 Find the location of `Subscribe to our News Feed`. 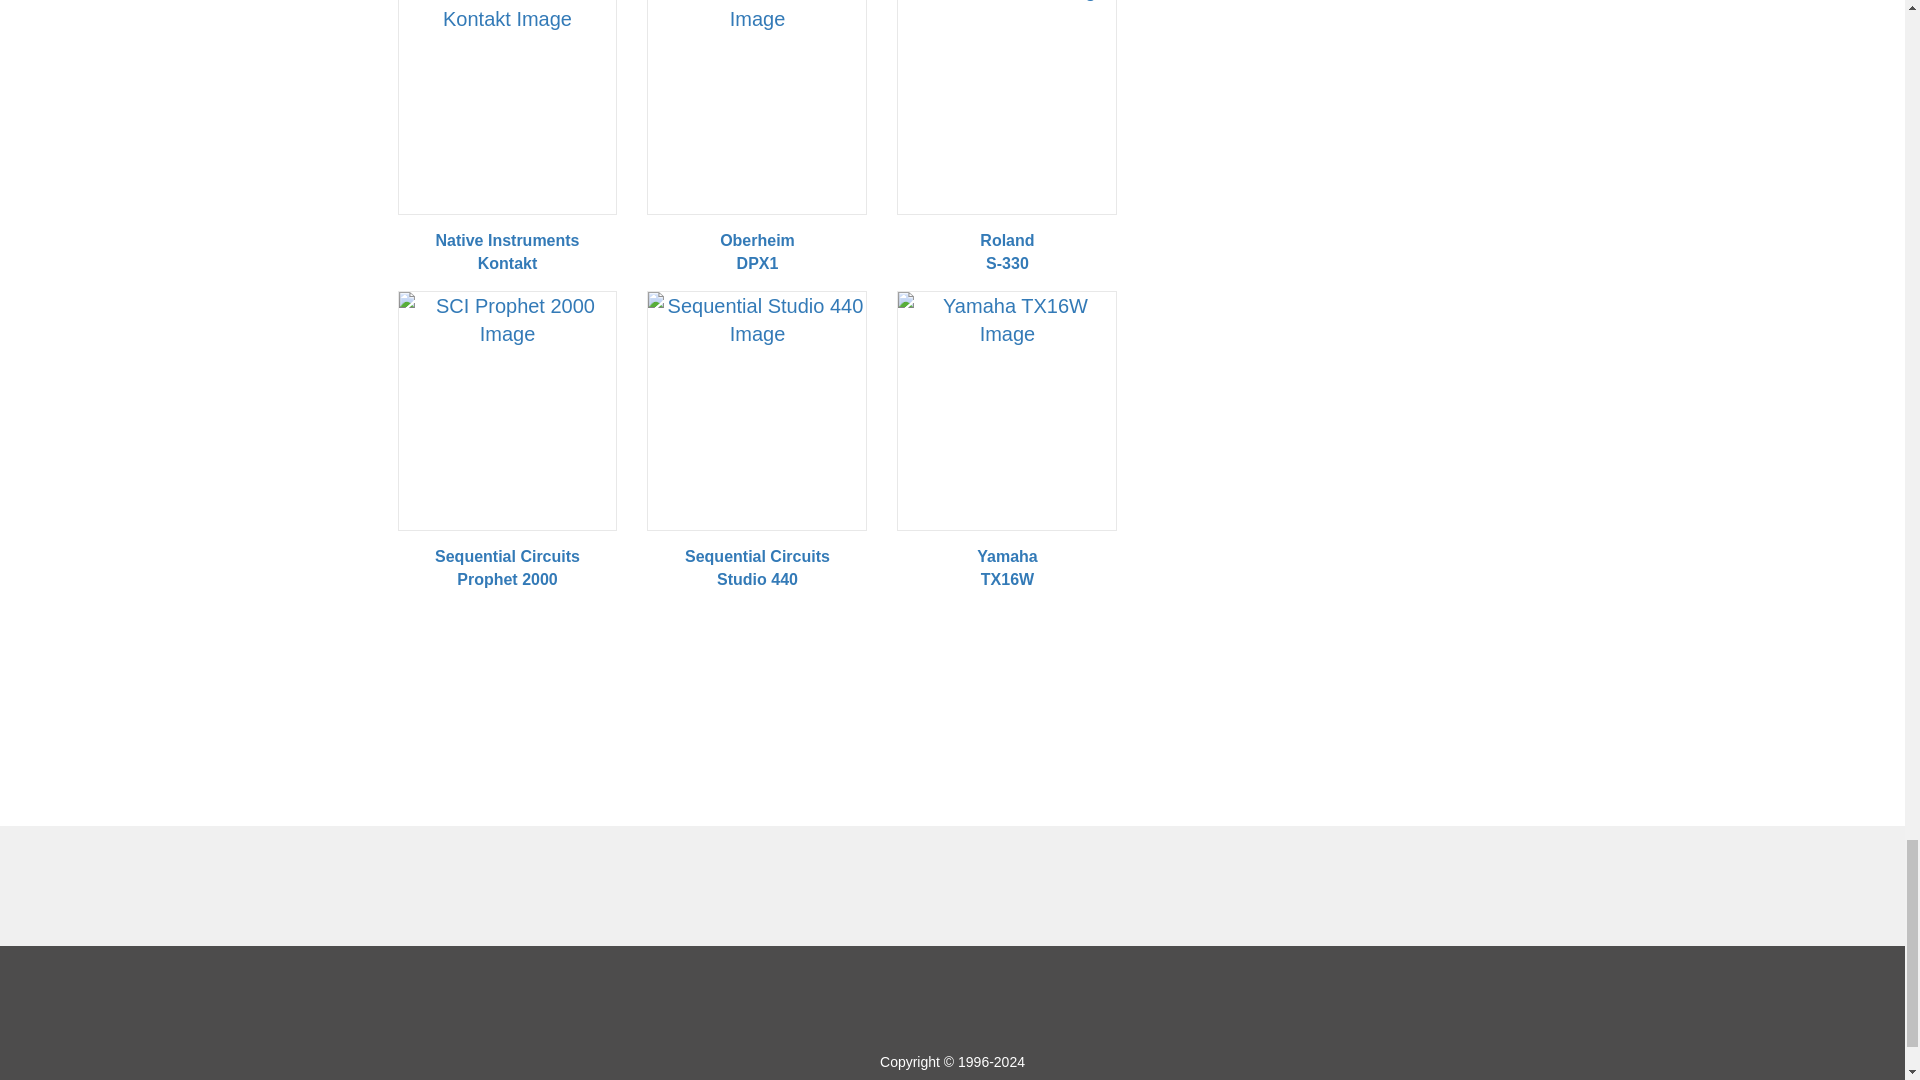

Subscribe to our News Feed is located at coordinates (1021, 998).